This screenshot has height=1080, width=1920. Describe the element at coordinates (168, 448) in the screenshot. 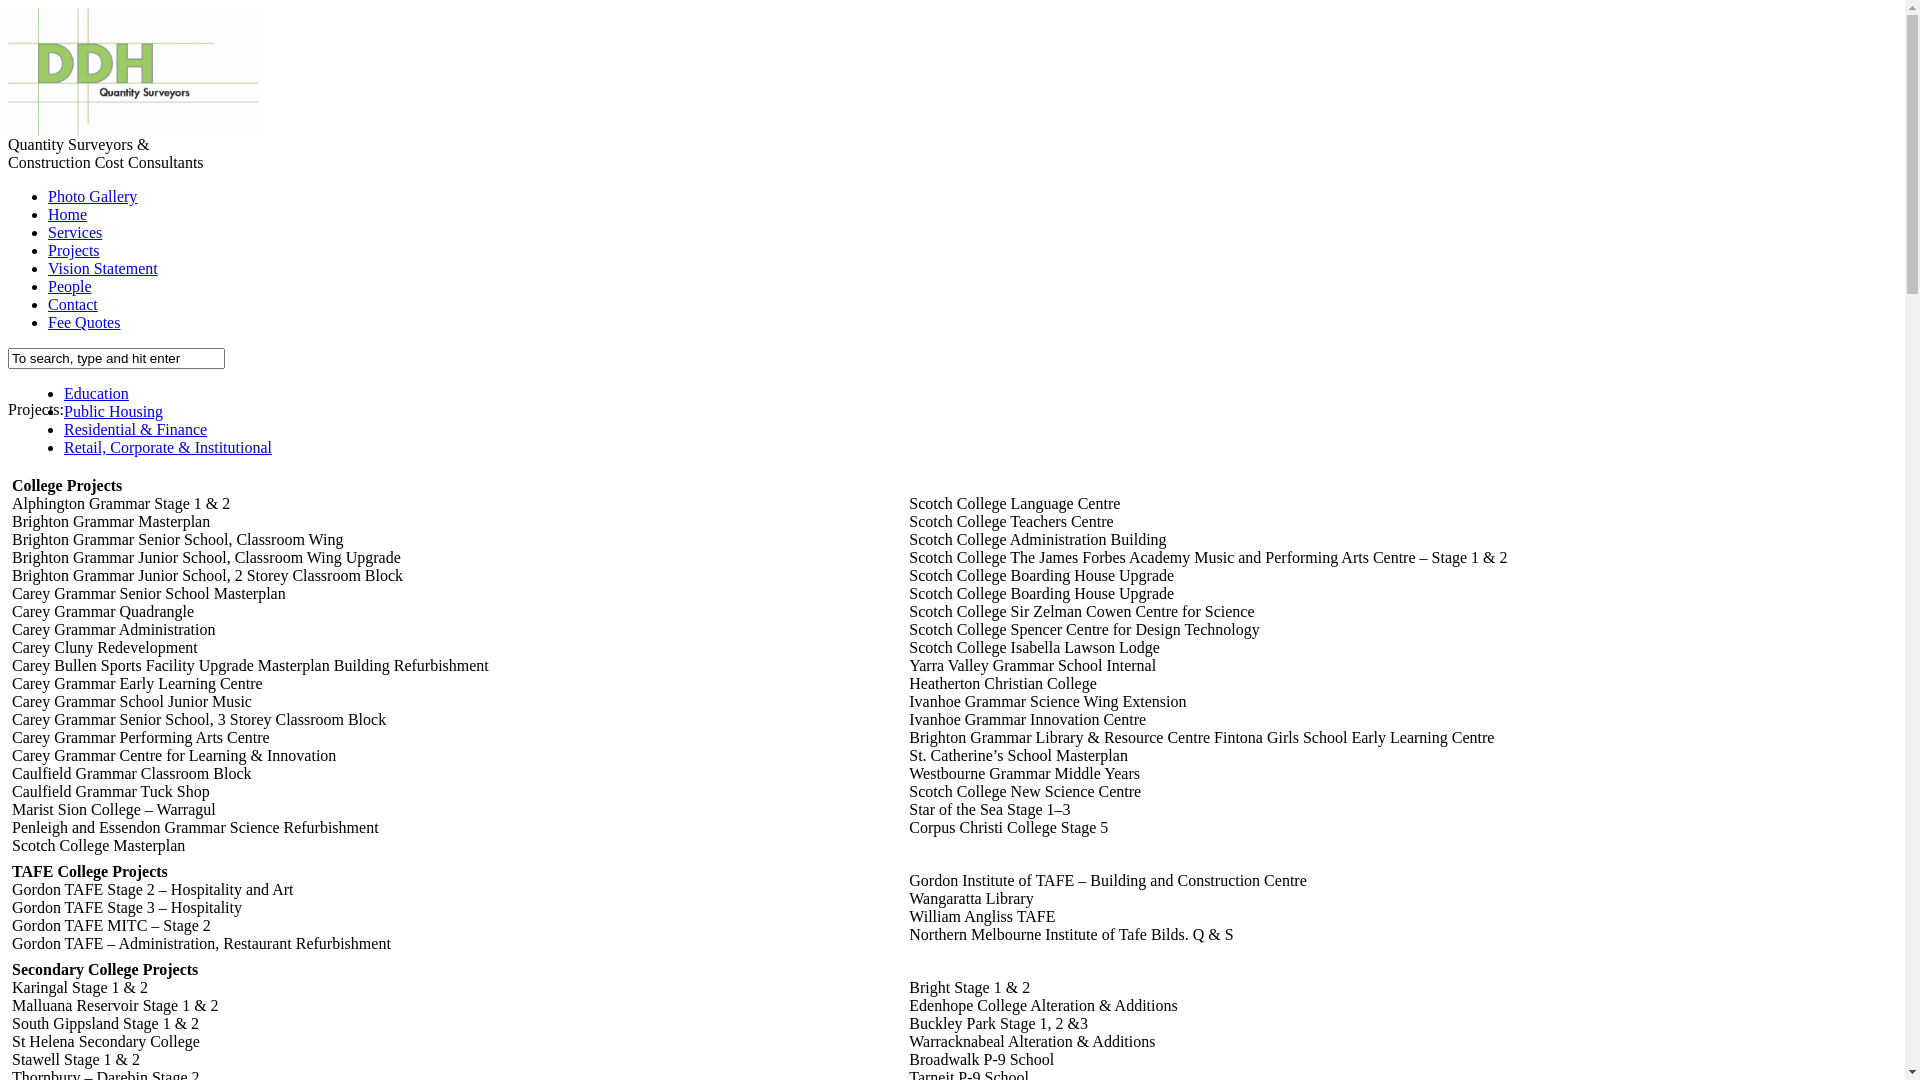

I see `Retail, Corporate & Institutional` at that location.